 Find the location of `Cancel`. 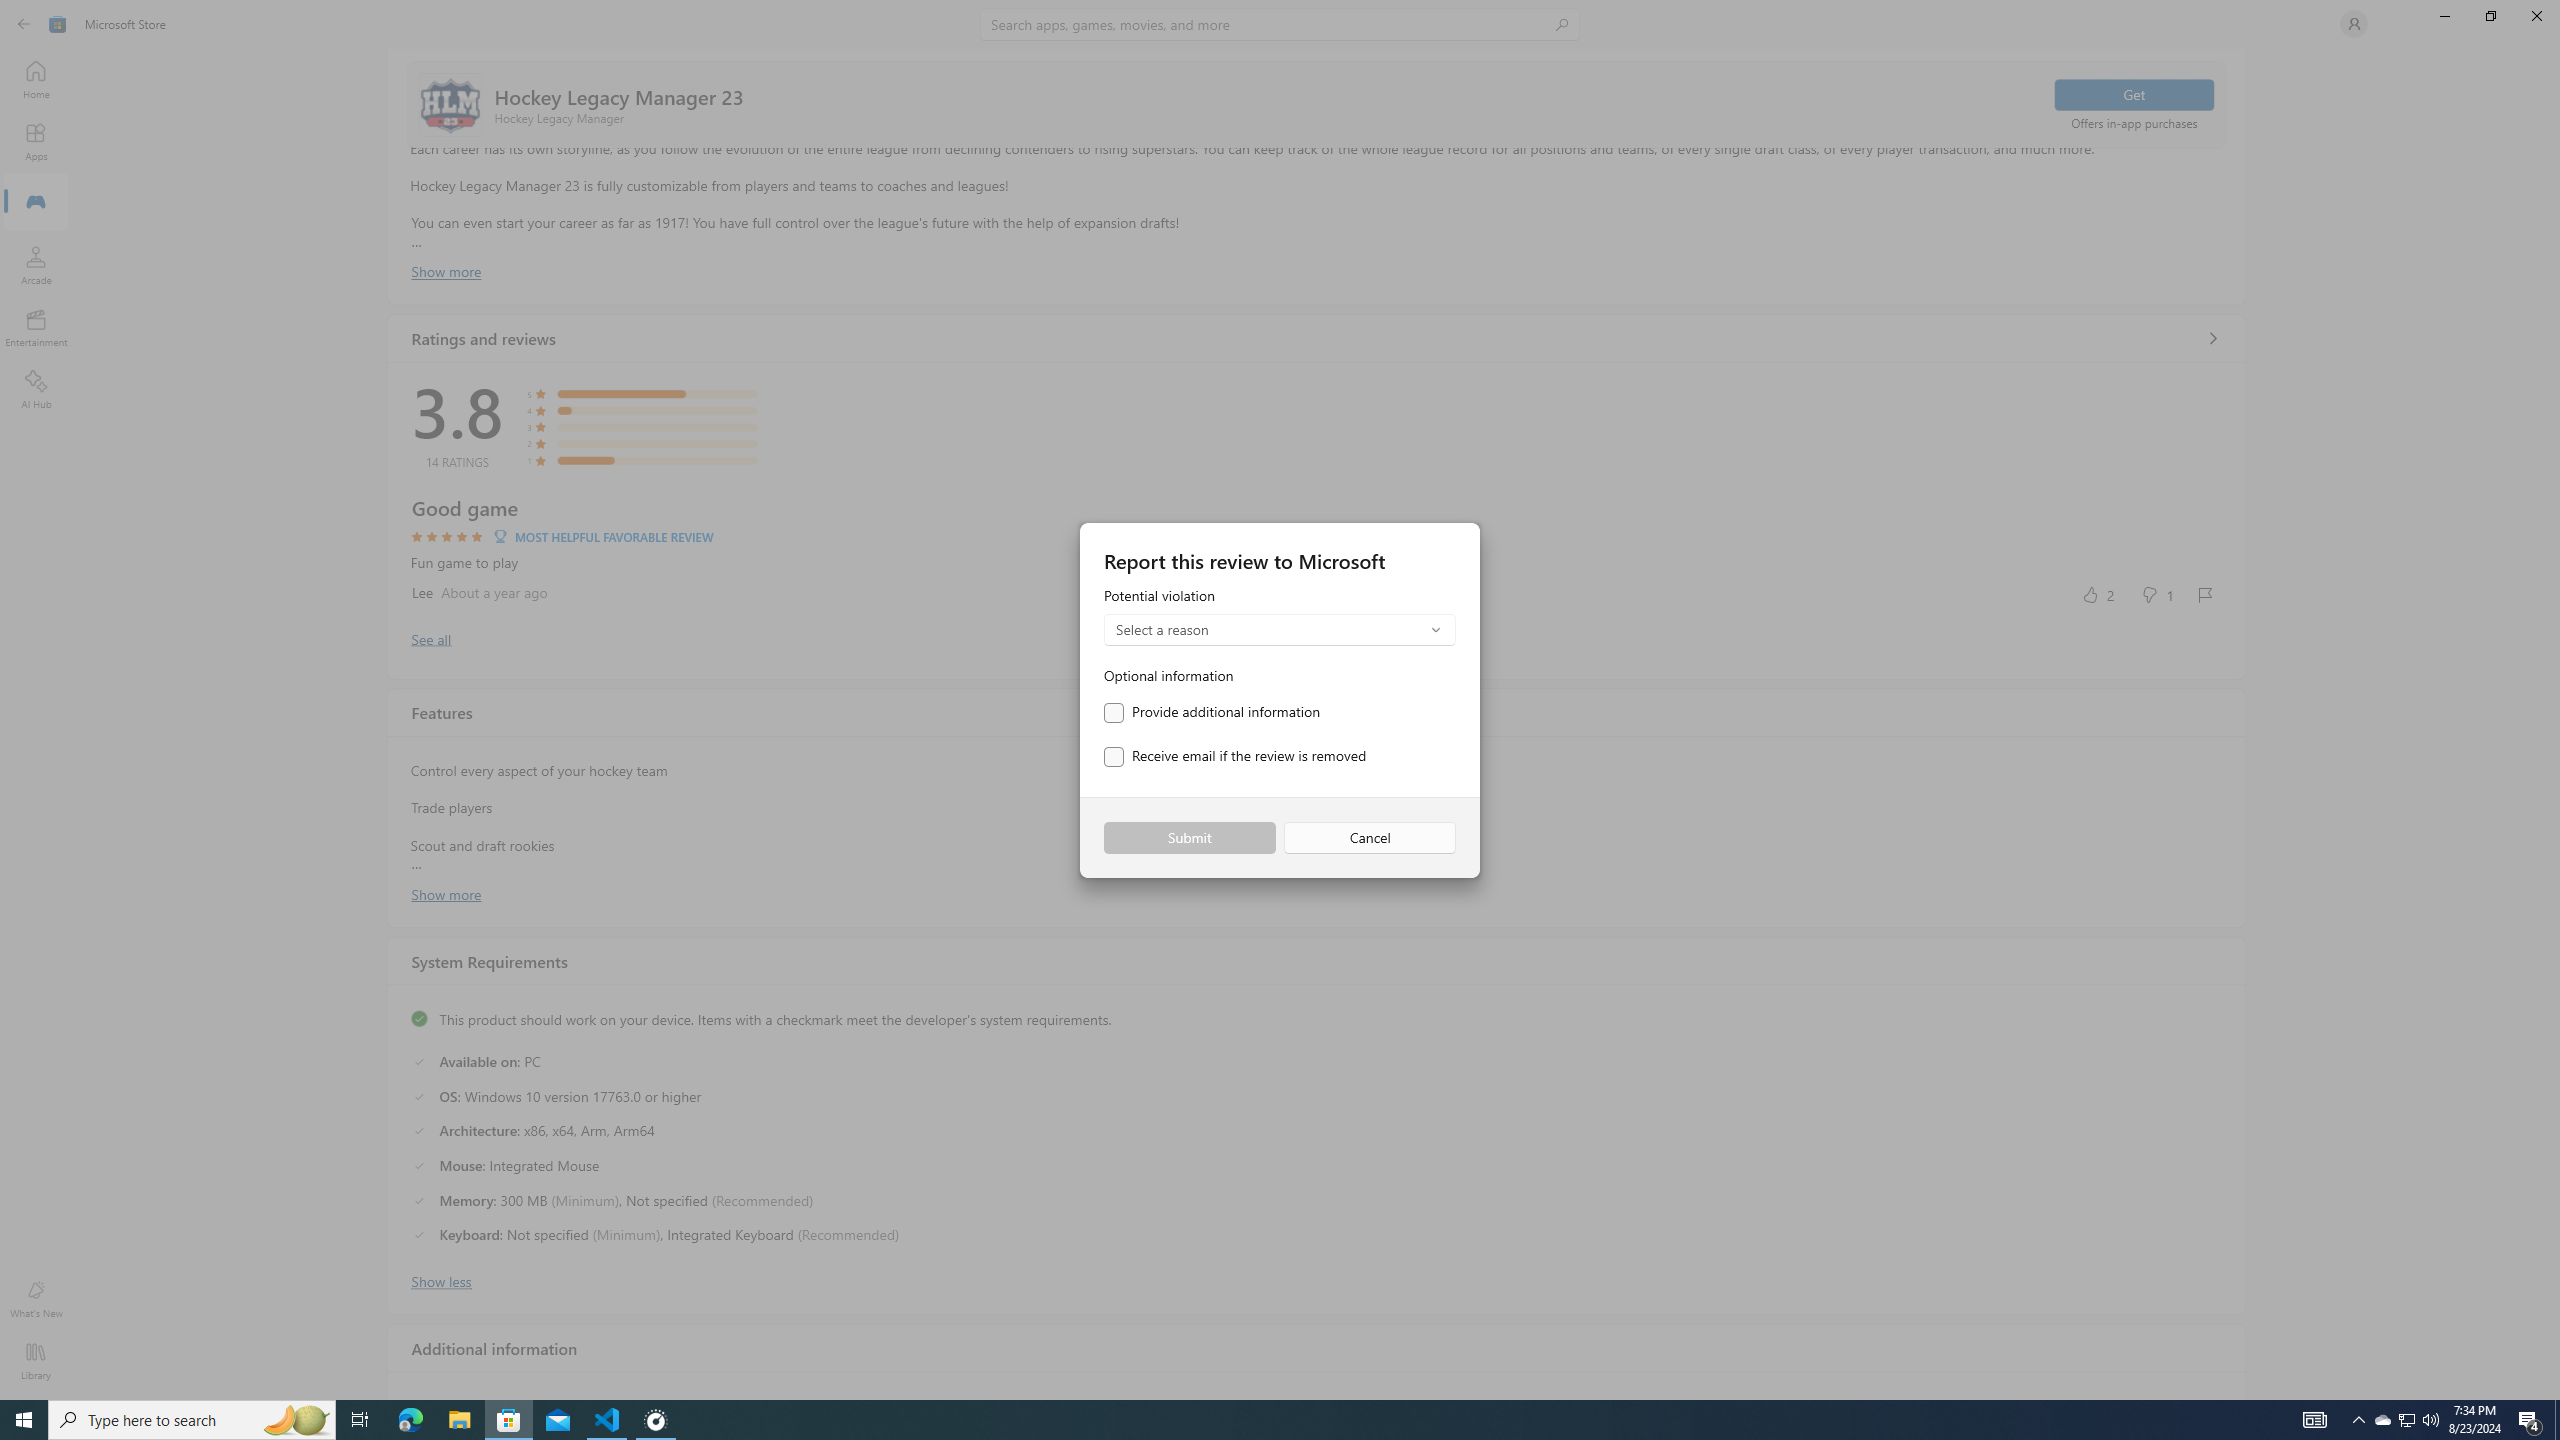

Cancel is located at coordinates (1370, 838).